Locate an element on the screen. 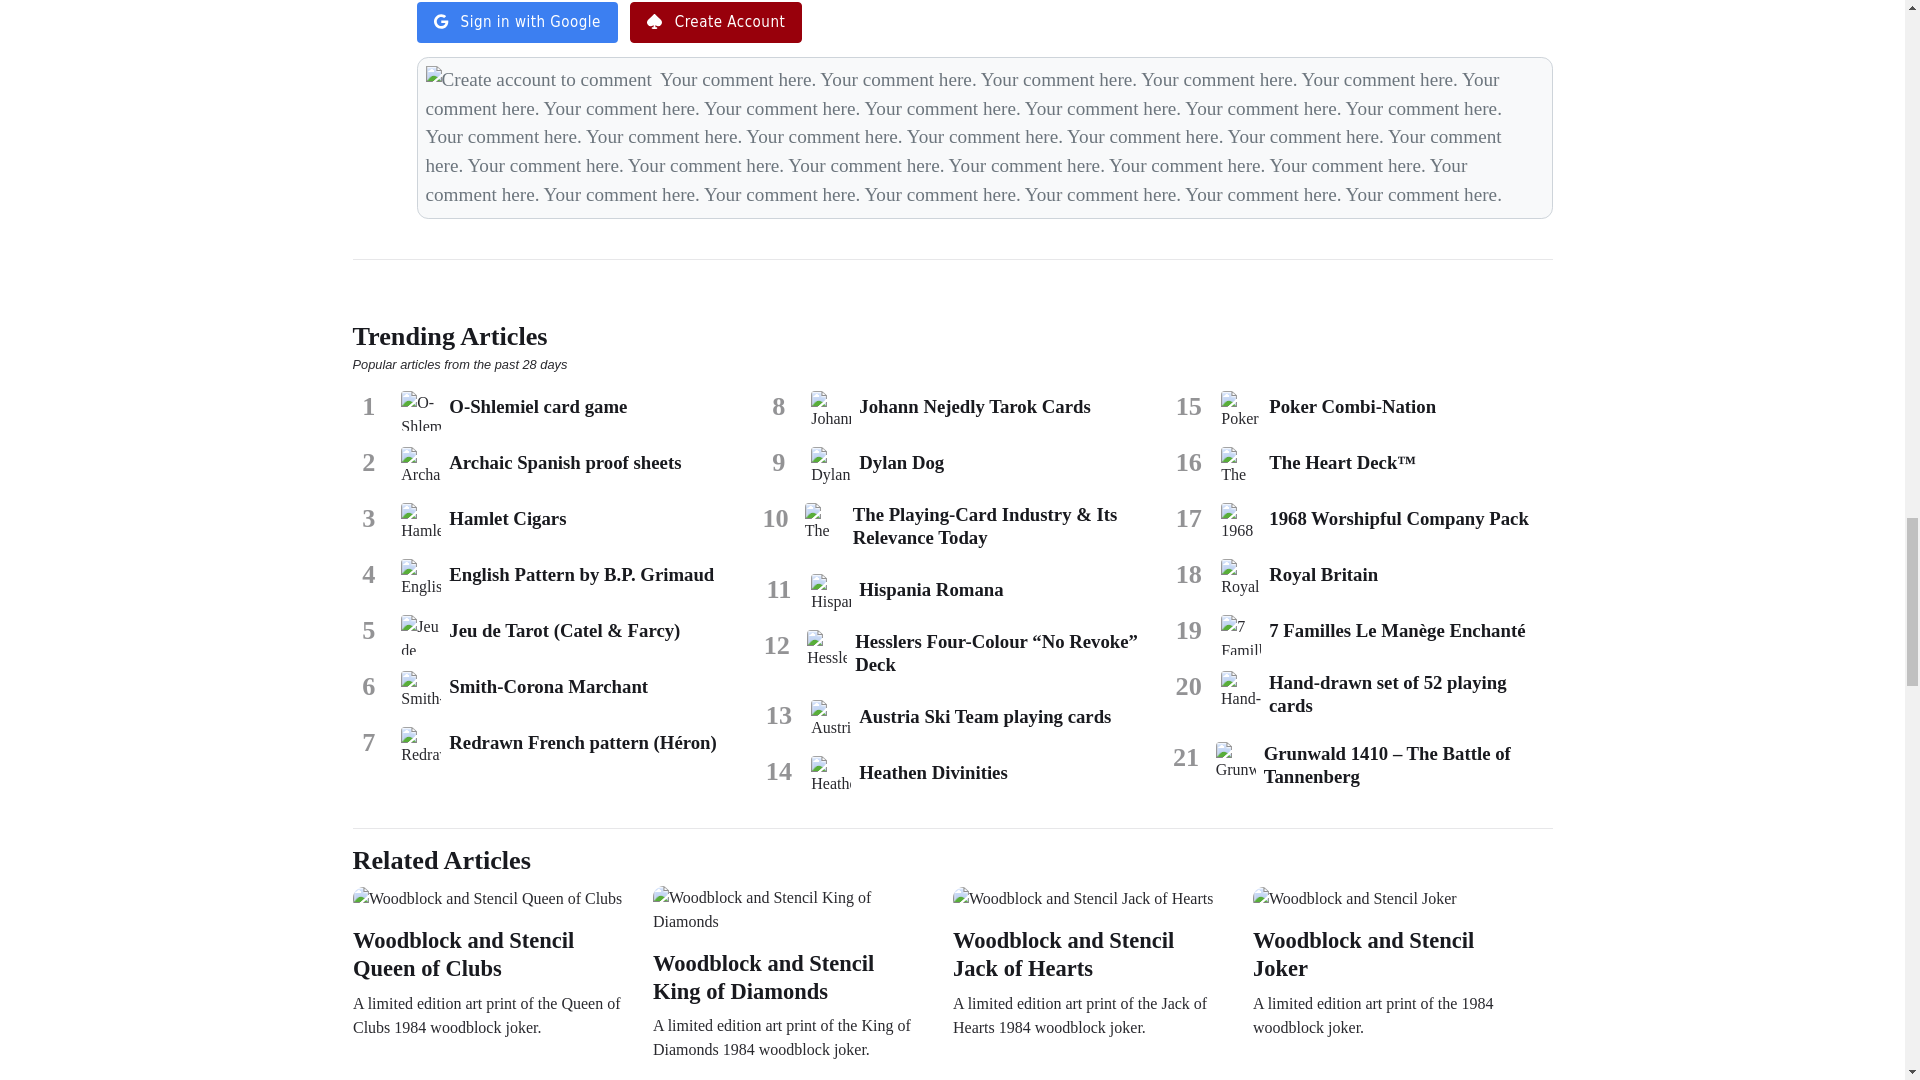  Hamlet Cigars is located at coordinates (421, 523).